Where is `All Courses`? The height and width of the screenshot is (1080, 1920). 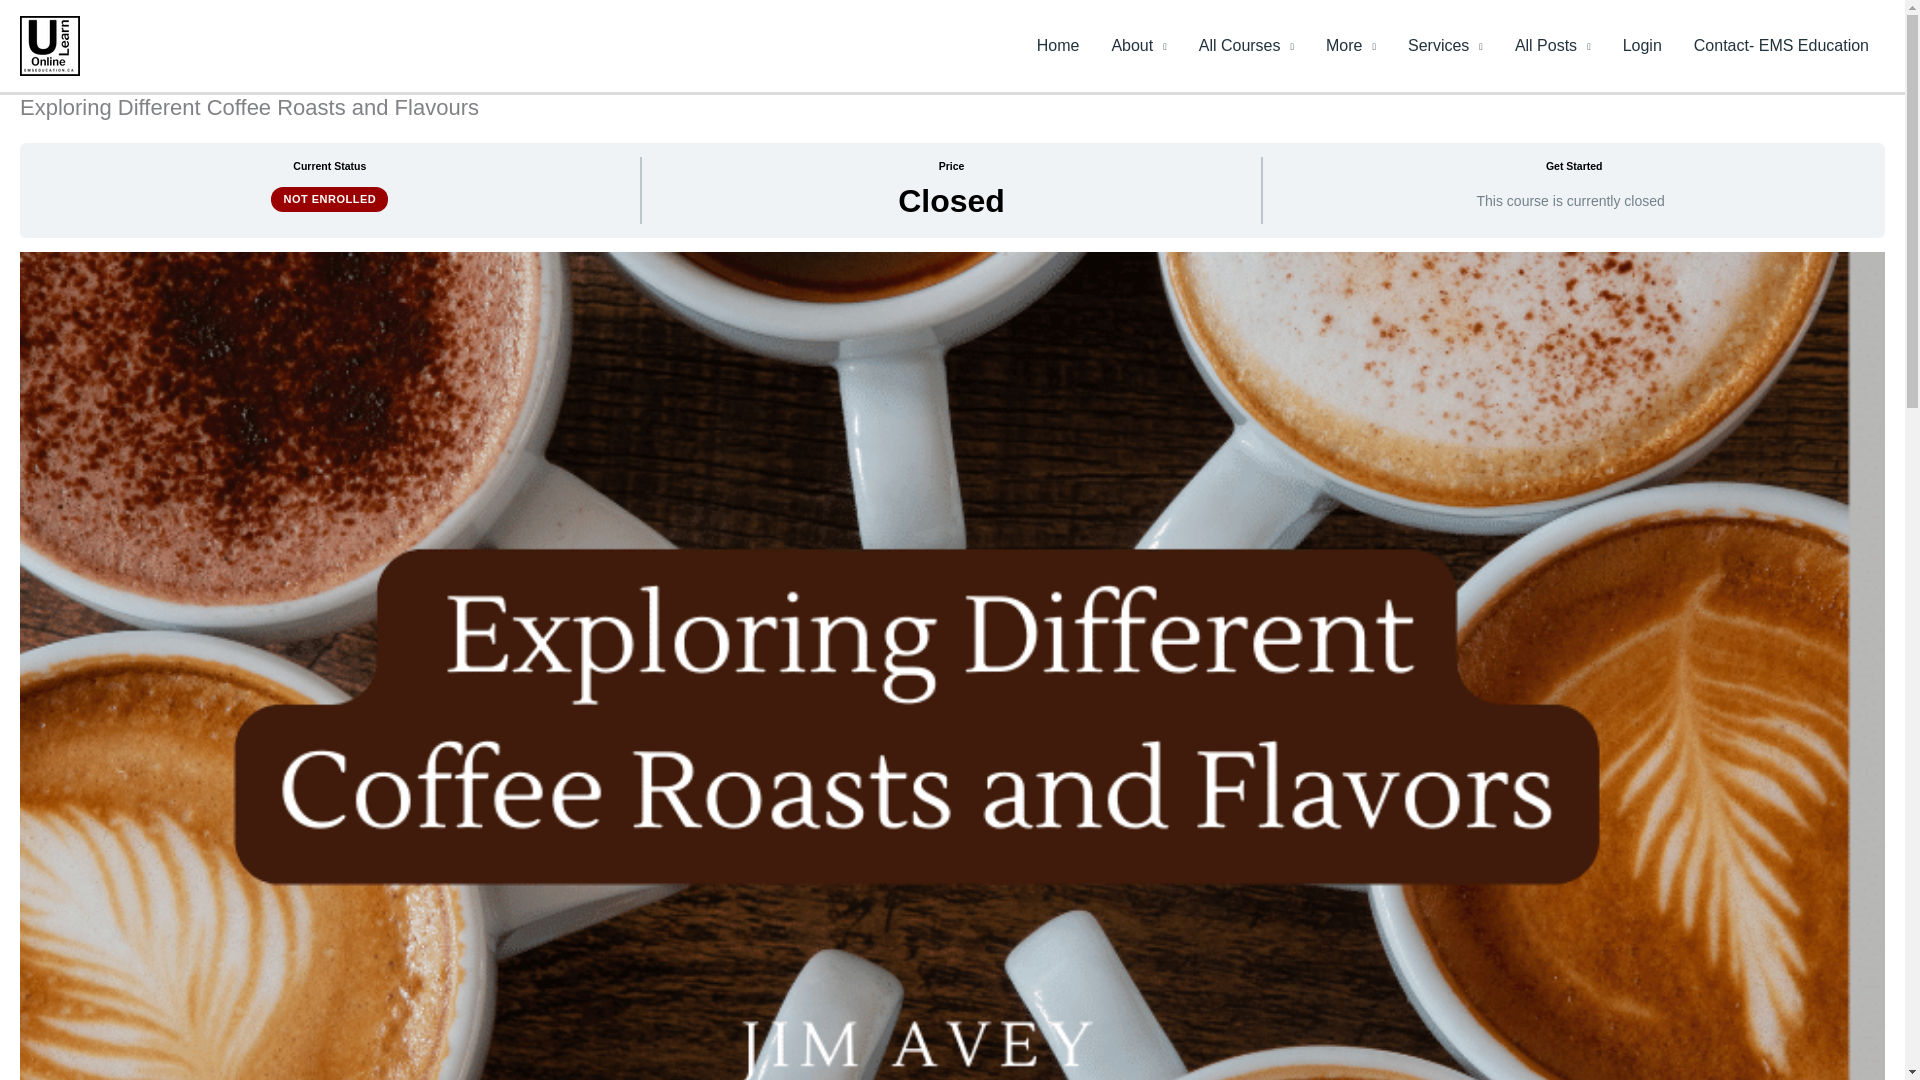 All Courses is located at coordinates (1246, 46).